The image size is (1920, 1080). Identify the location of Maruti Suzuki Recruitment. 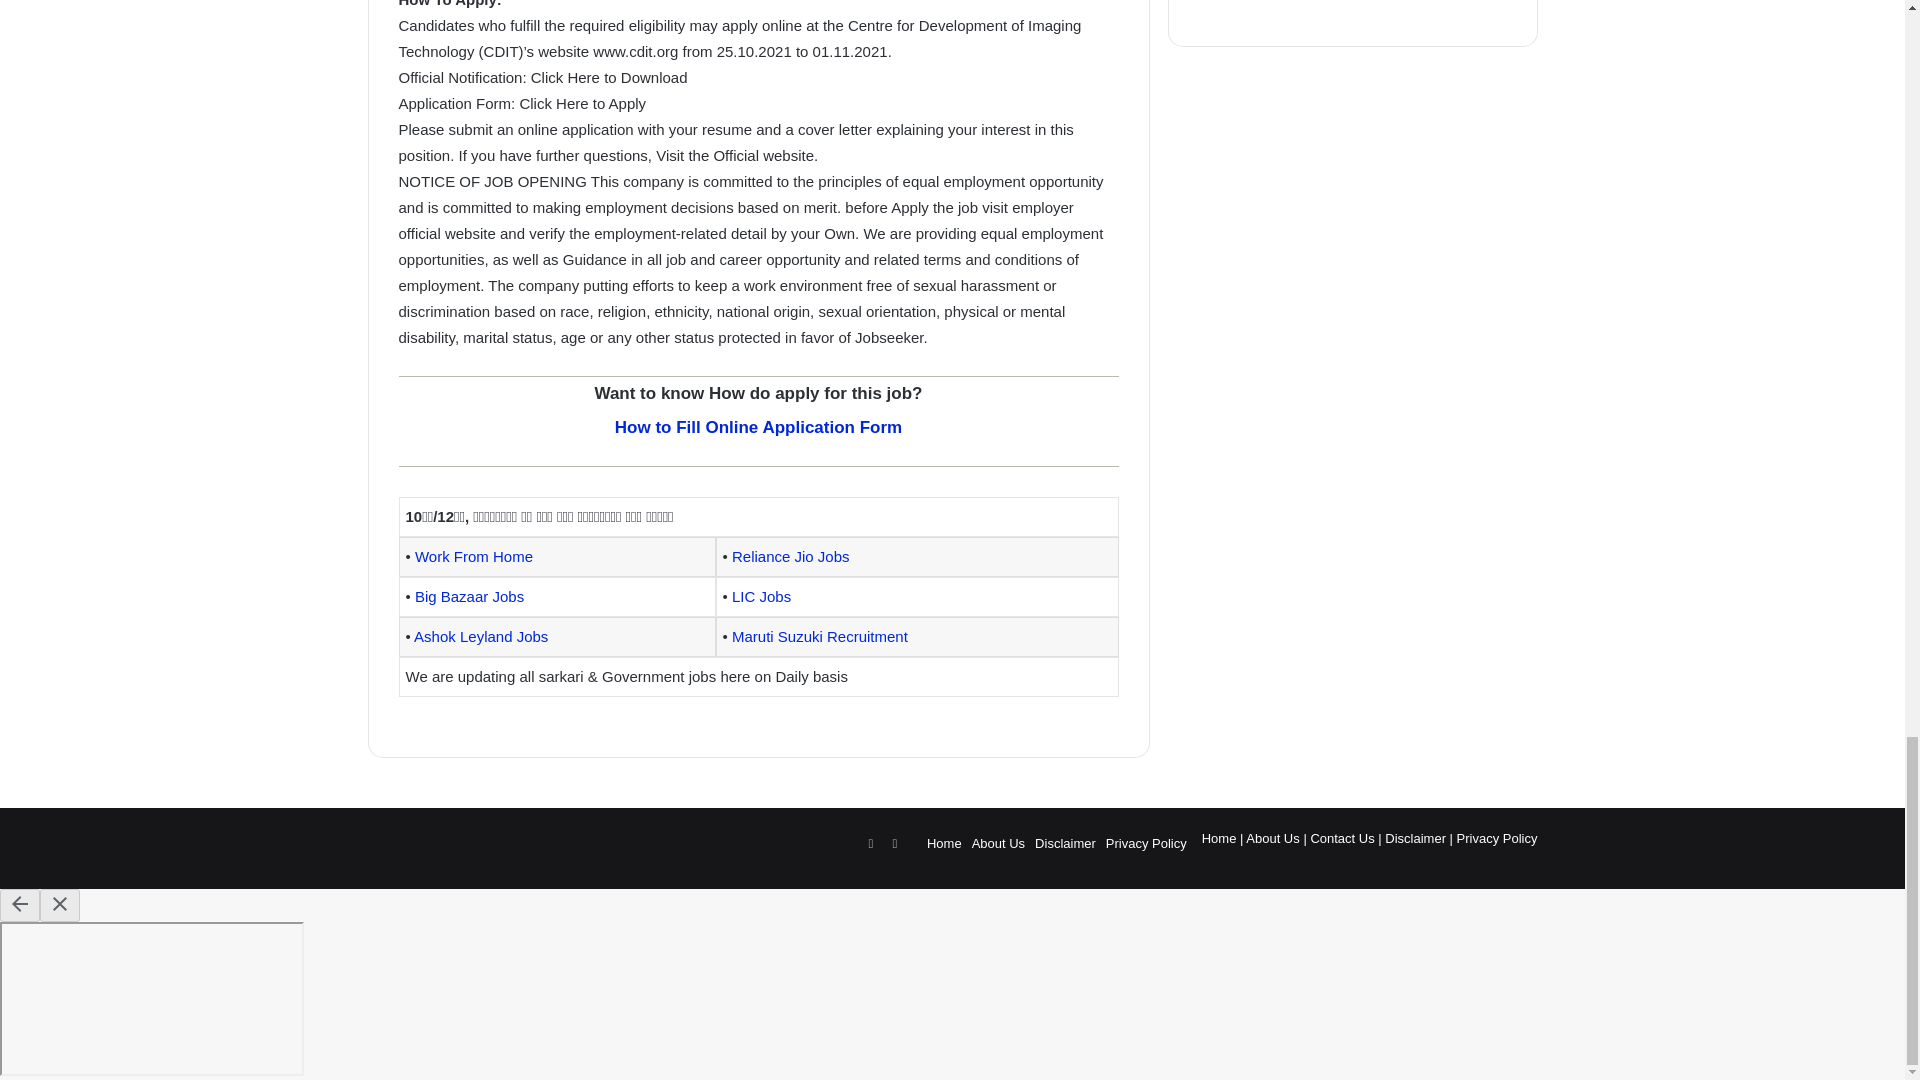
(820, 636).